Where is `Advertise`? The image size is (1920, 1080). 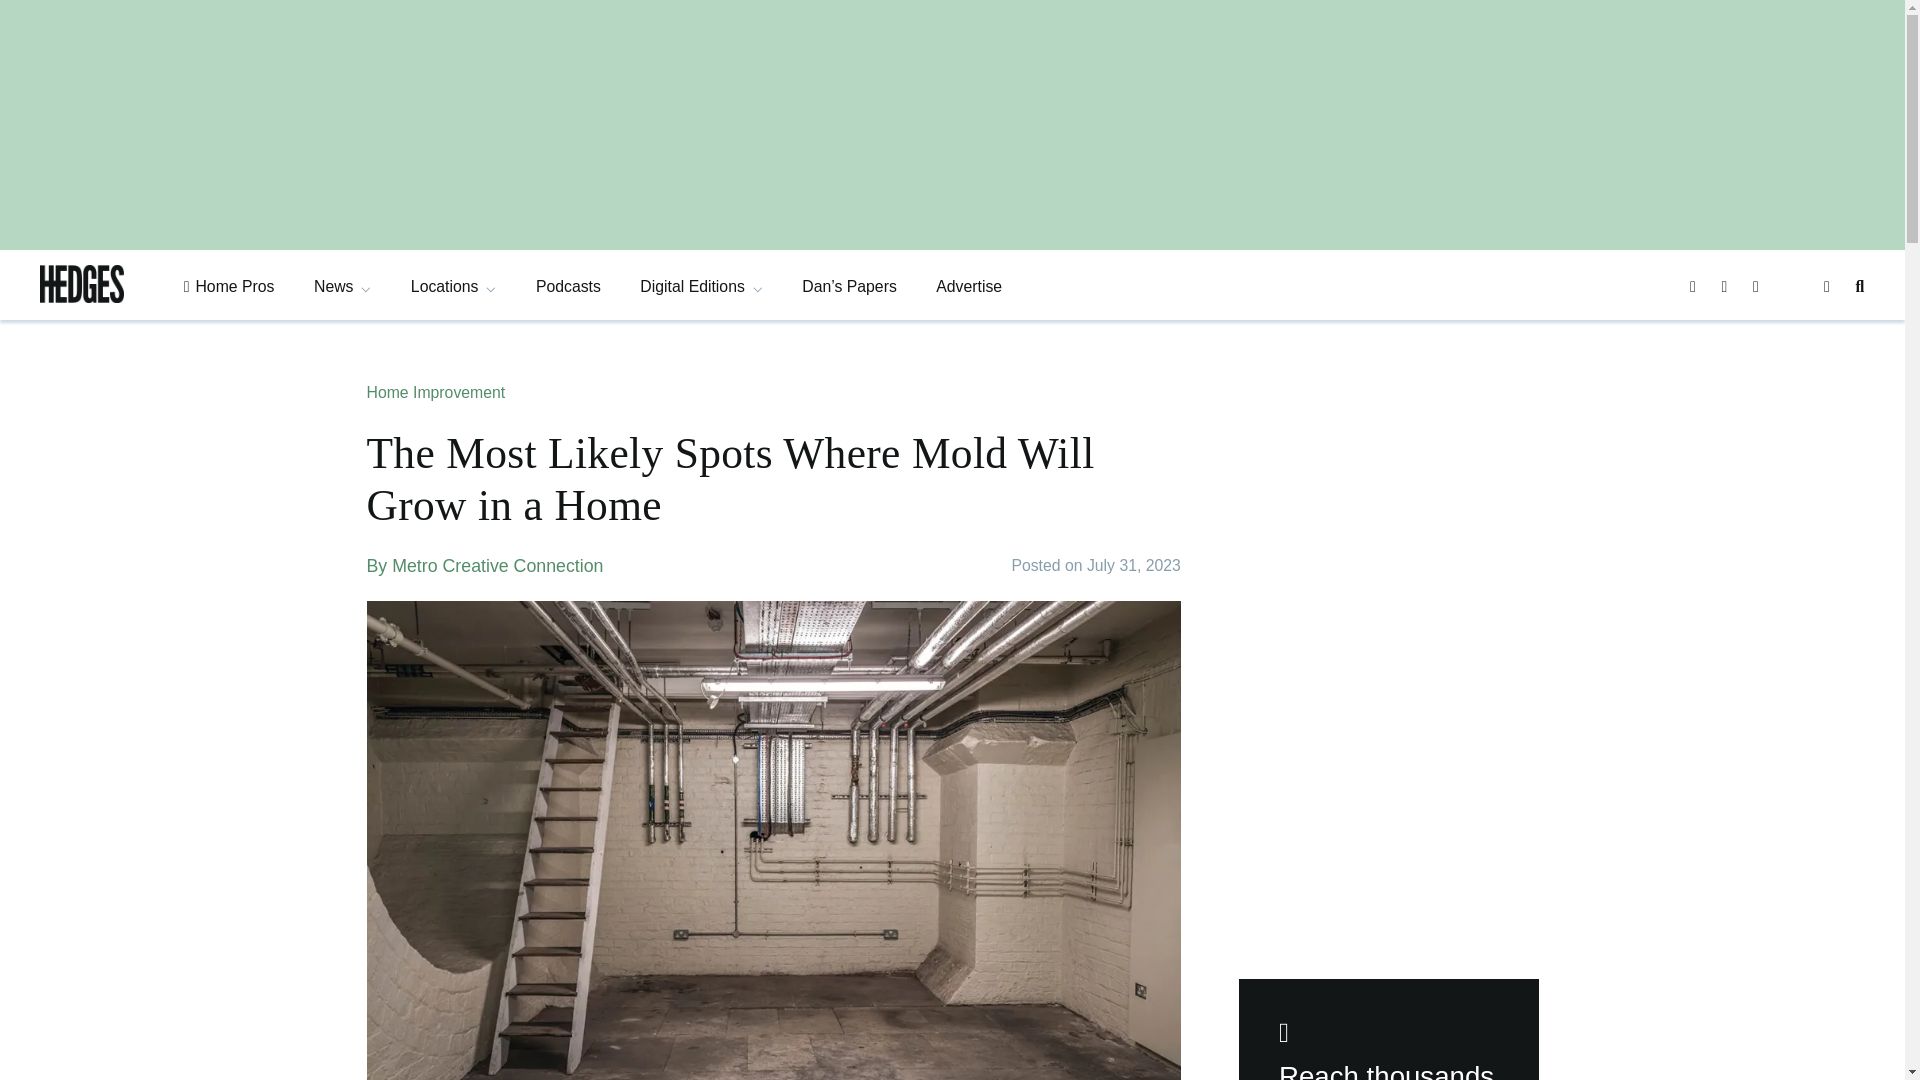 Advertise is located at coordinates (969, 286).